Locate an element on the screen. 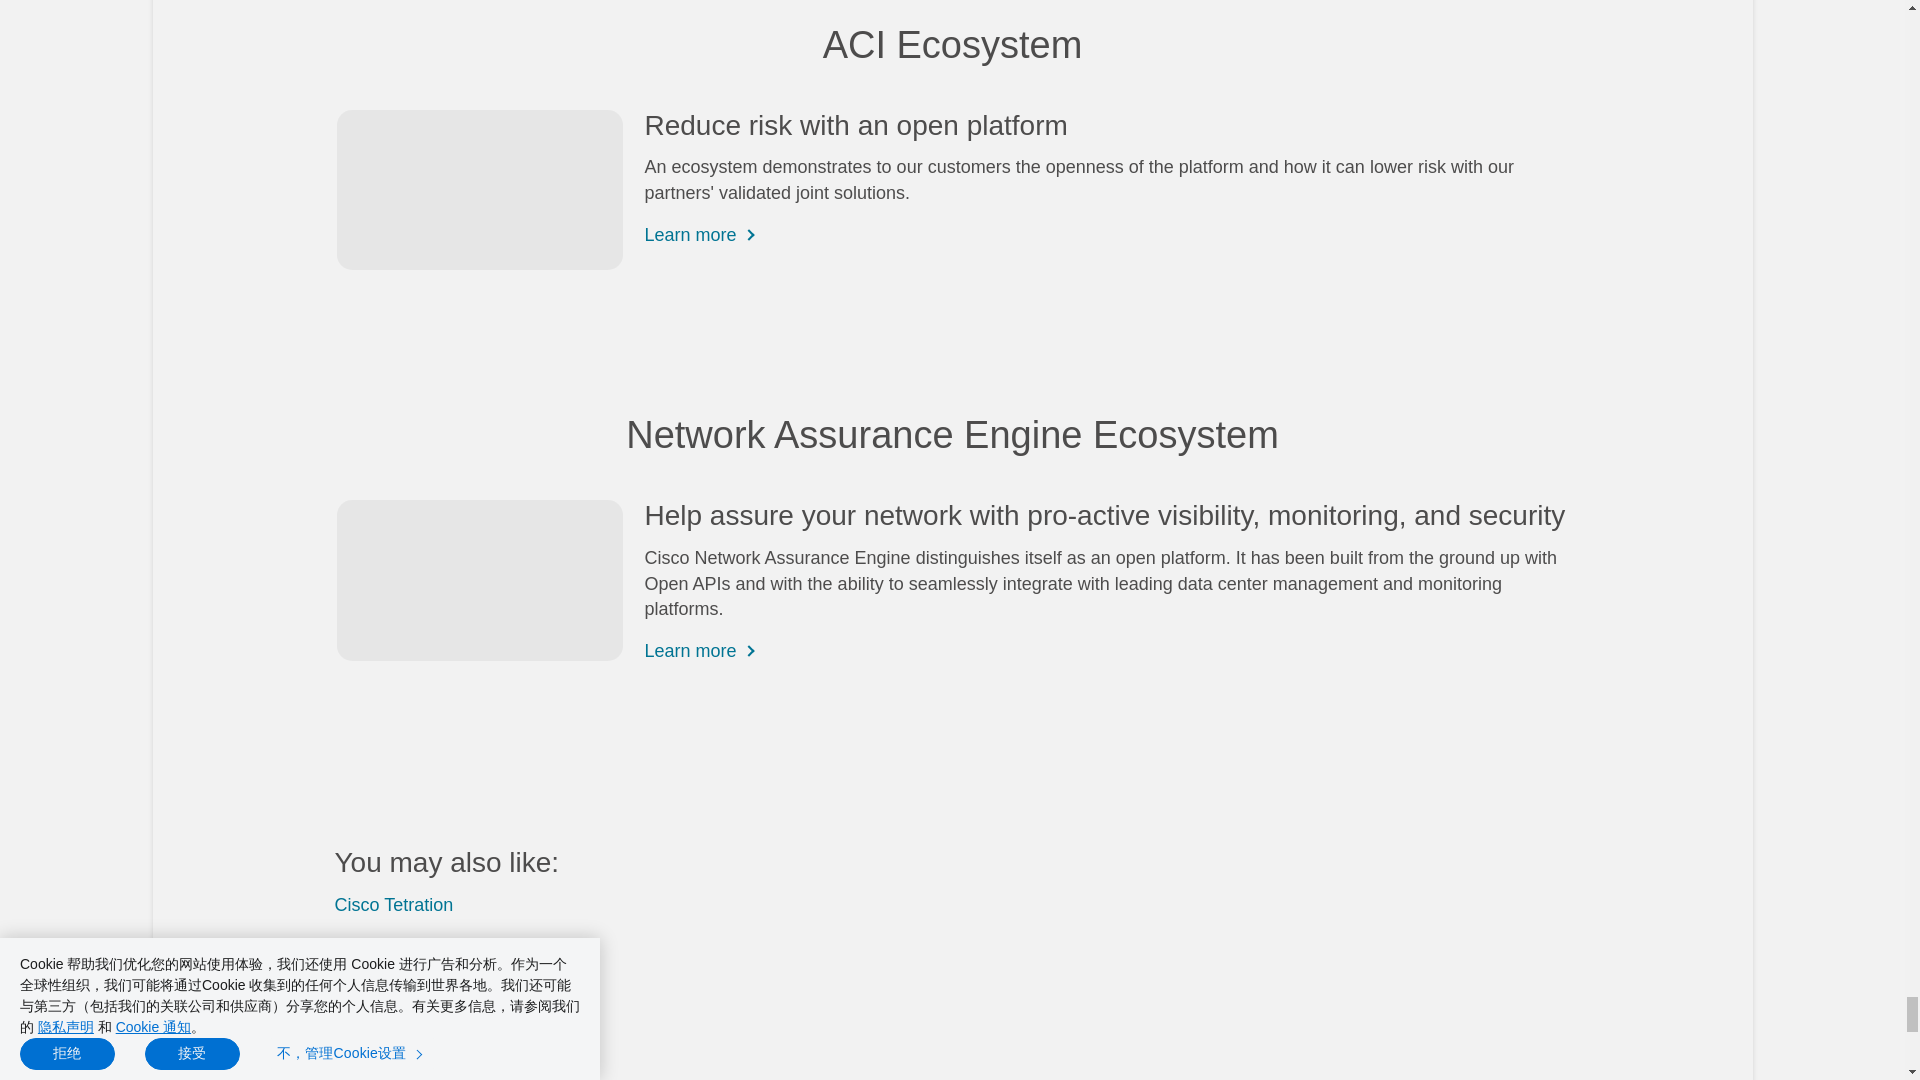  Learn more is located at coordinates (689, 648).